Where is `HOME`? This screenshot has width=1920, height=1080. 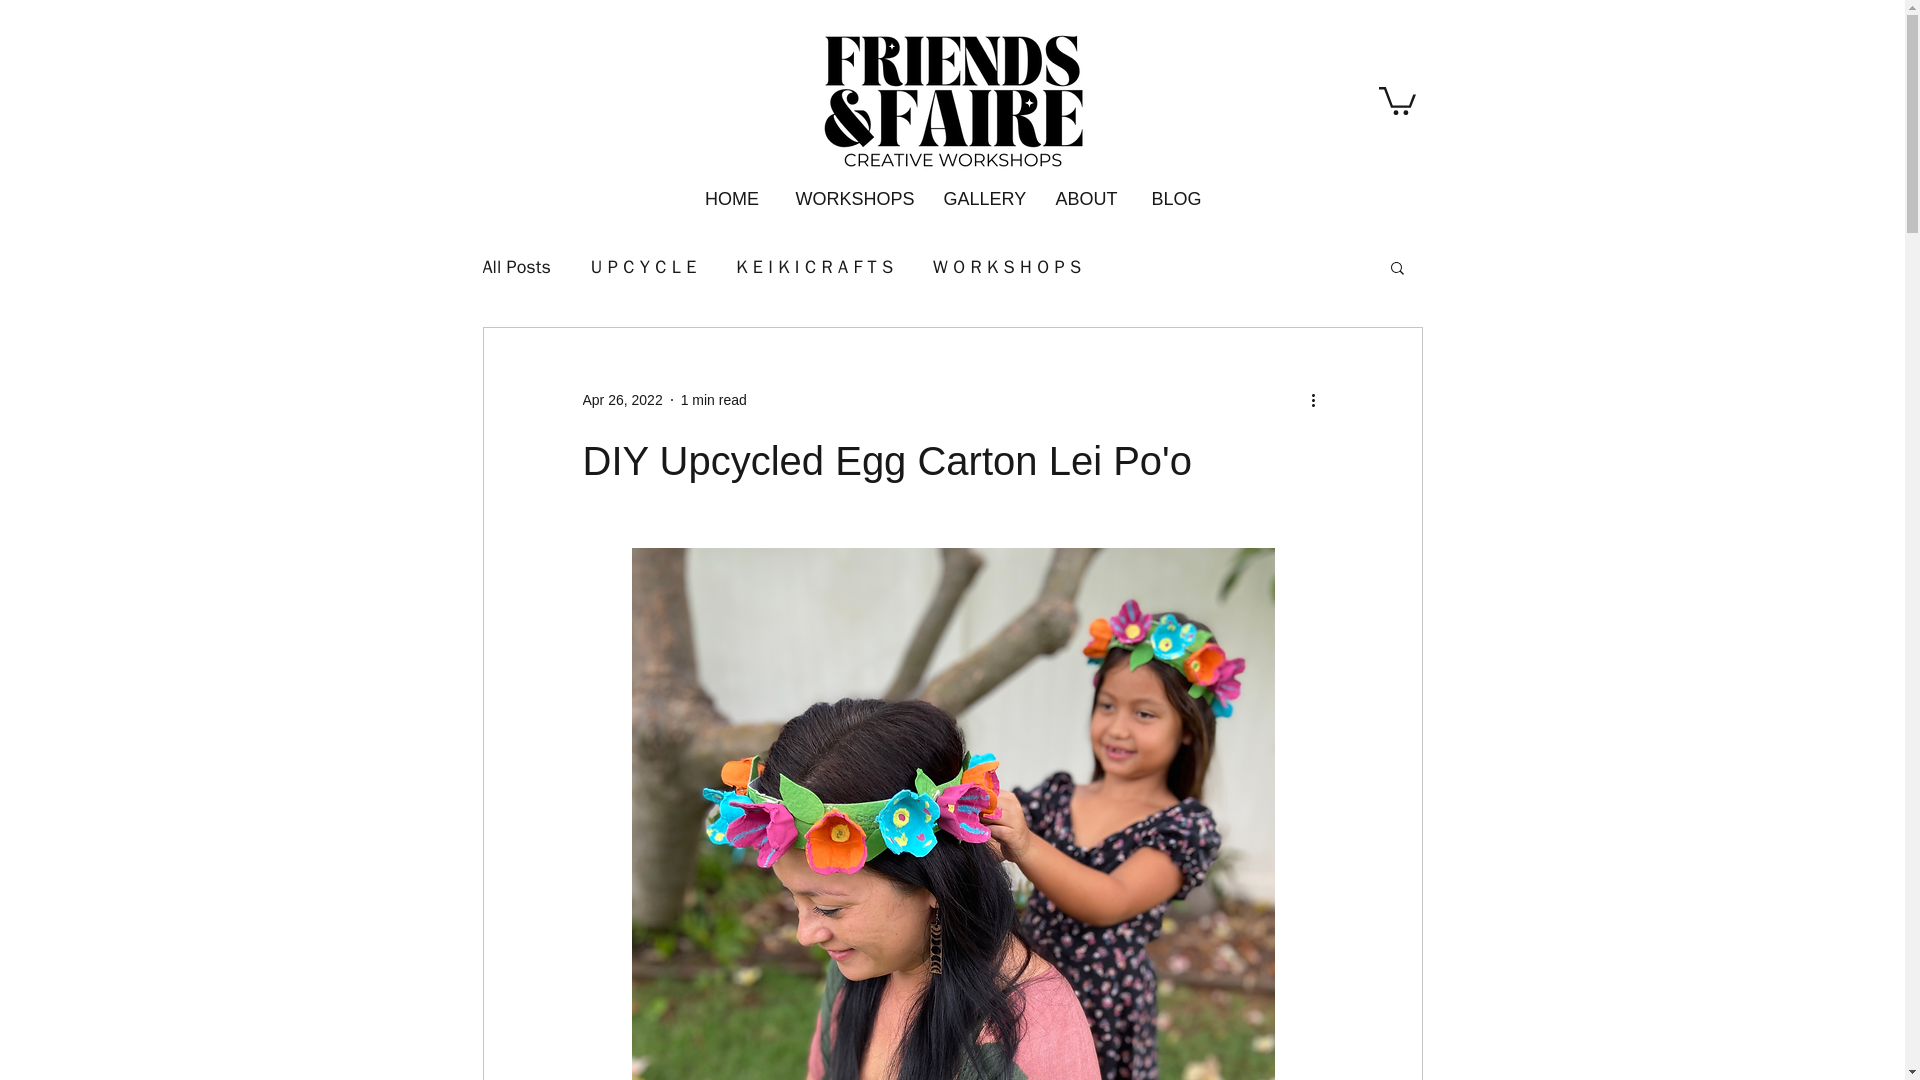
HOME is located at coordinates (731, 190).